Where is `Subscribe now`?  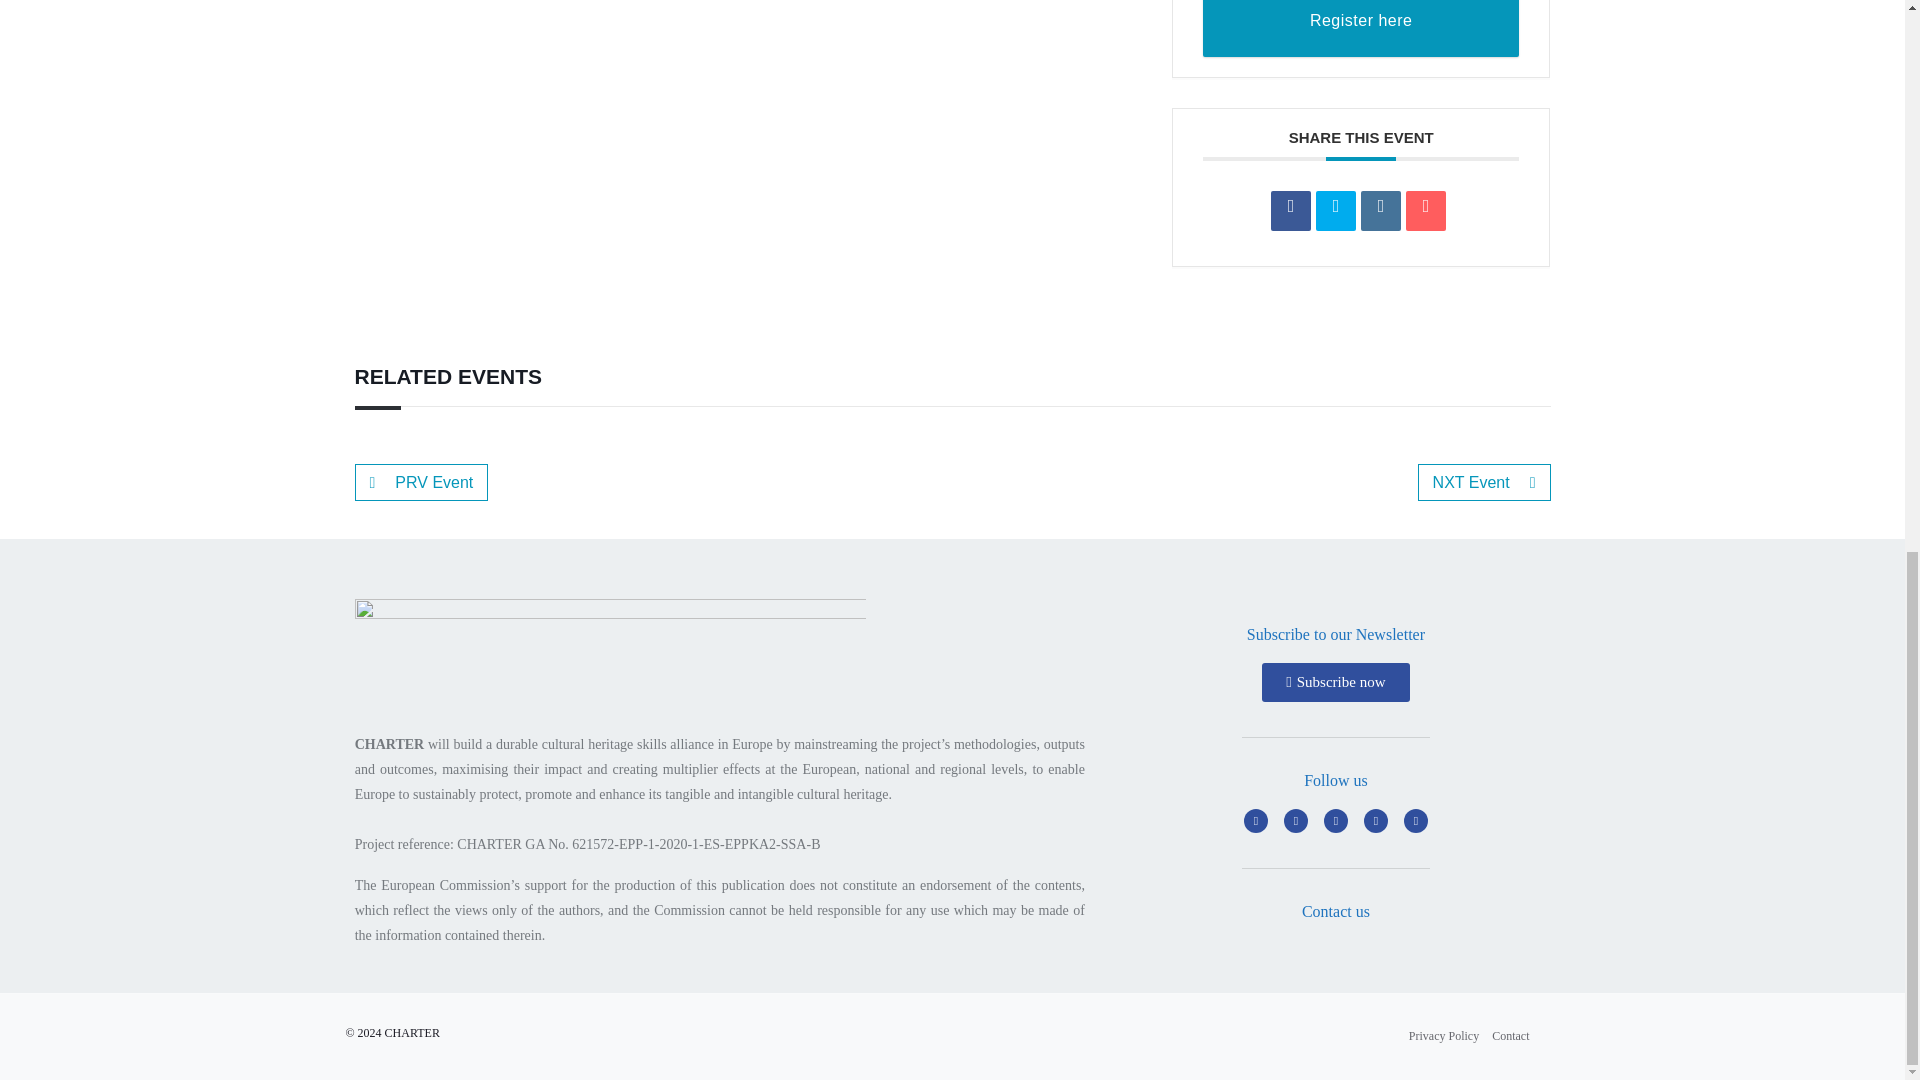 Subscribe now is located at coordinates (1335, 682).